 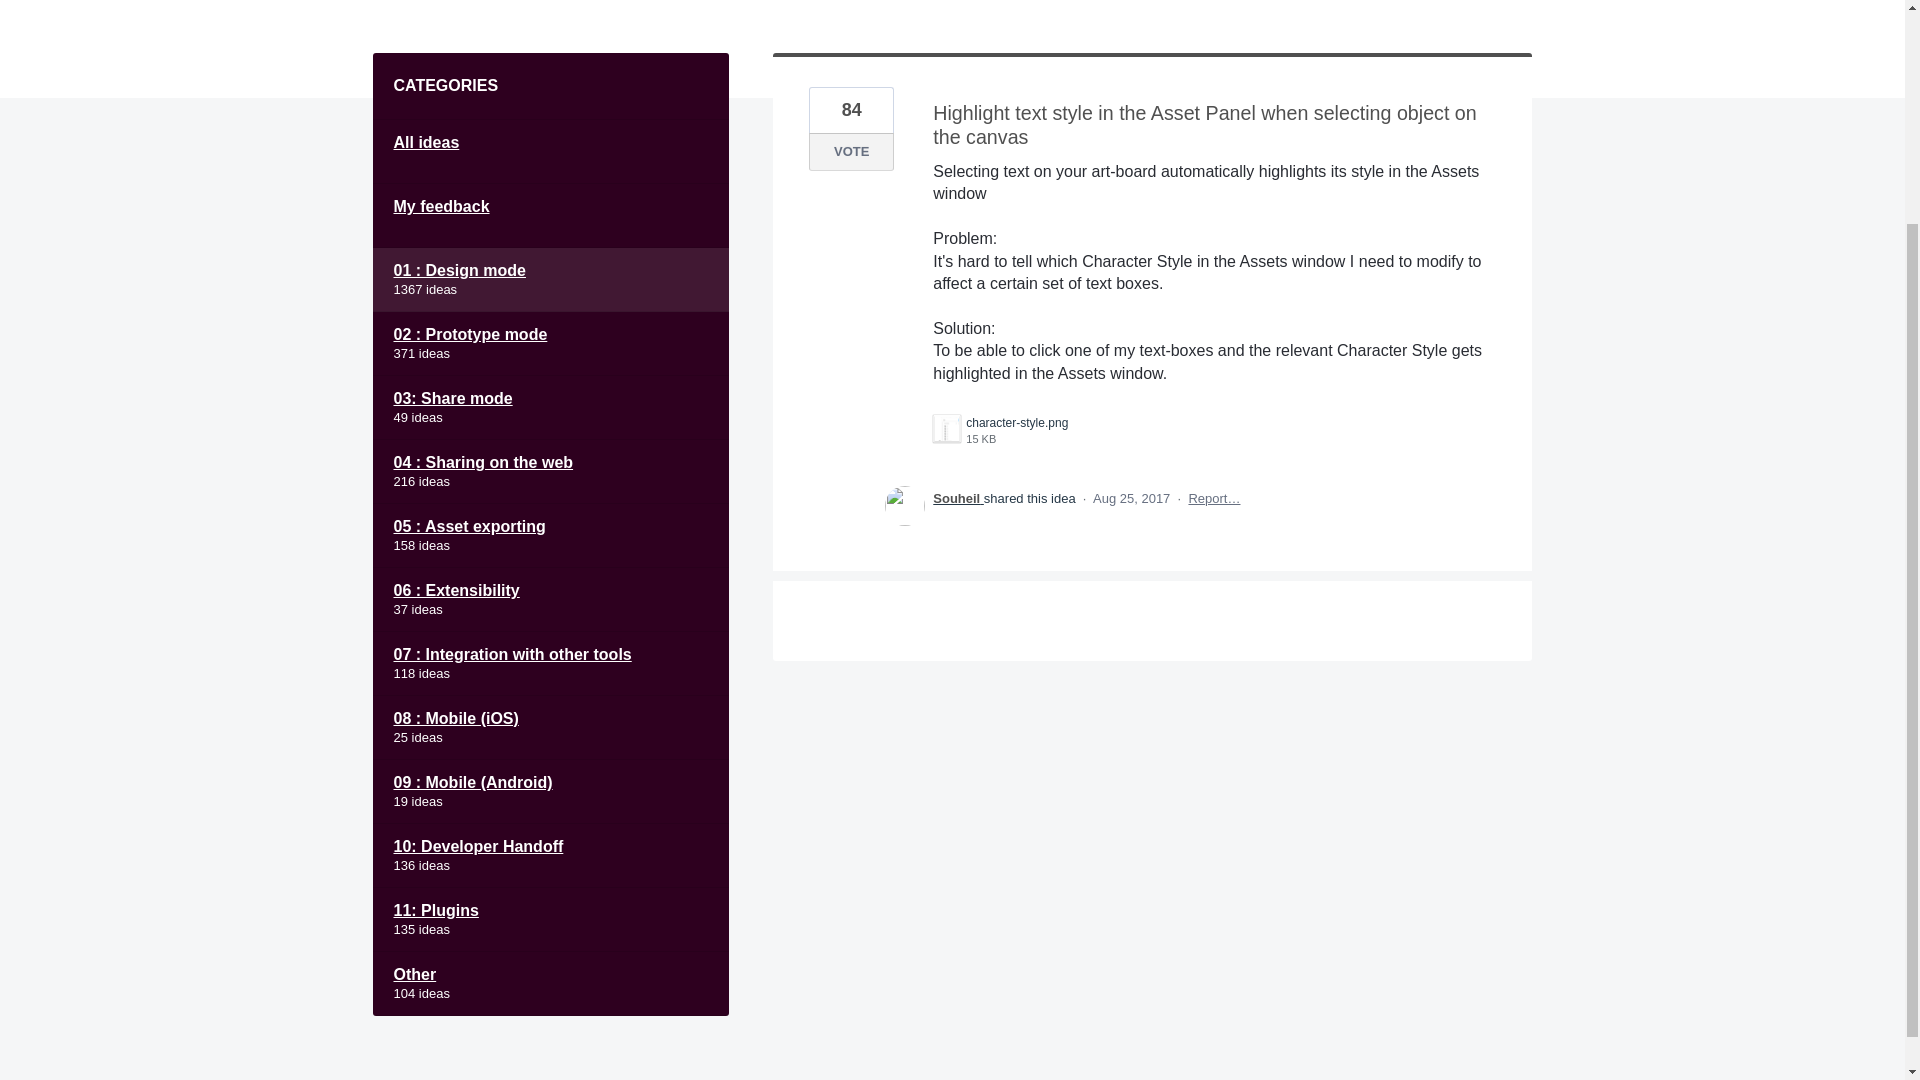 I want to click on View all ideas in category 11: Plugins, so click(x=550, y=919).